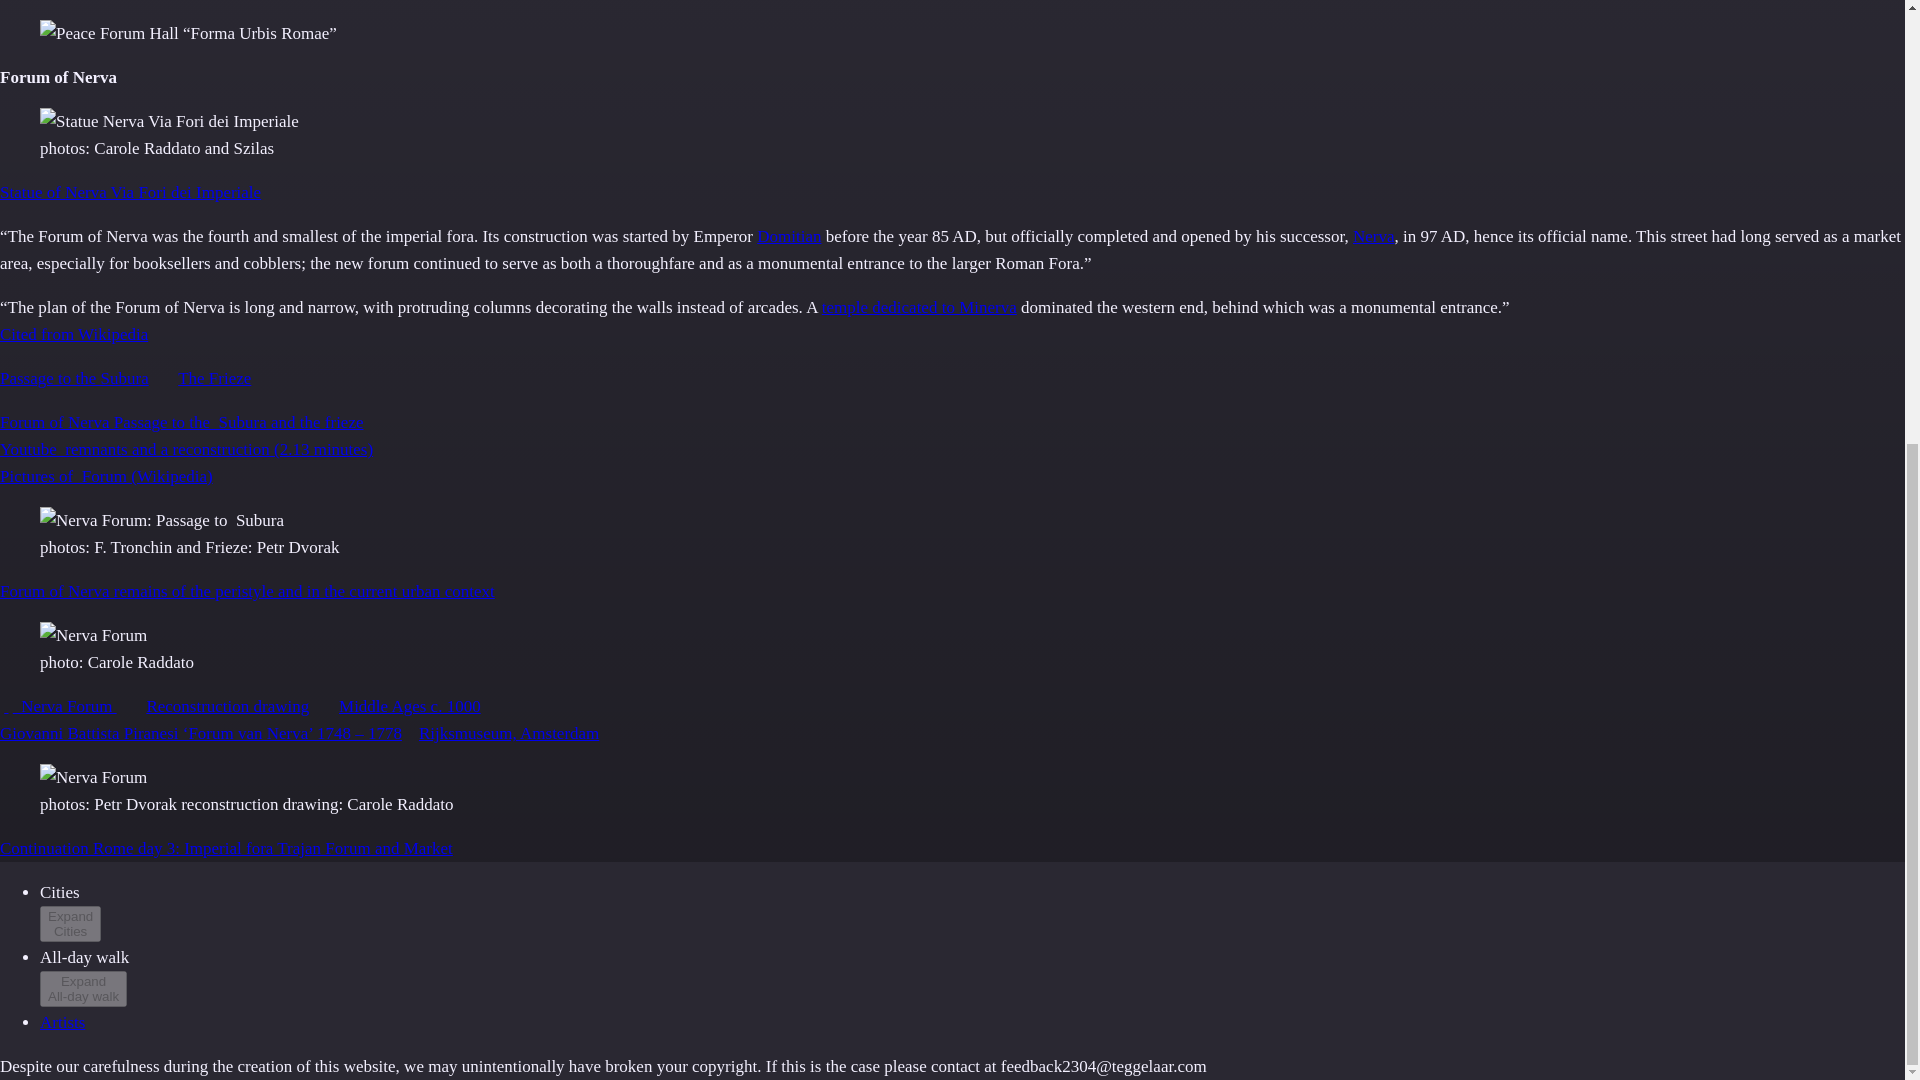 This screenshot has width=1920, height=1080. What do you see at coordinates (919, 308) in the screenshot?
I see `temple dedicated to Minerva` at bounding box center [919, 308].